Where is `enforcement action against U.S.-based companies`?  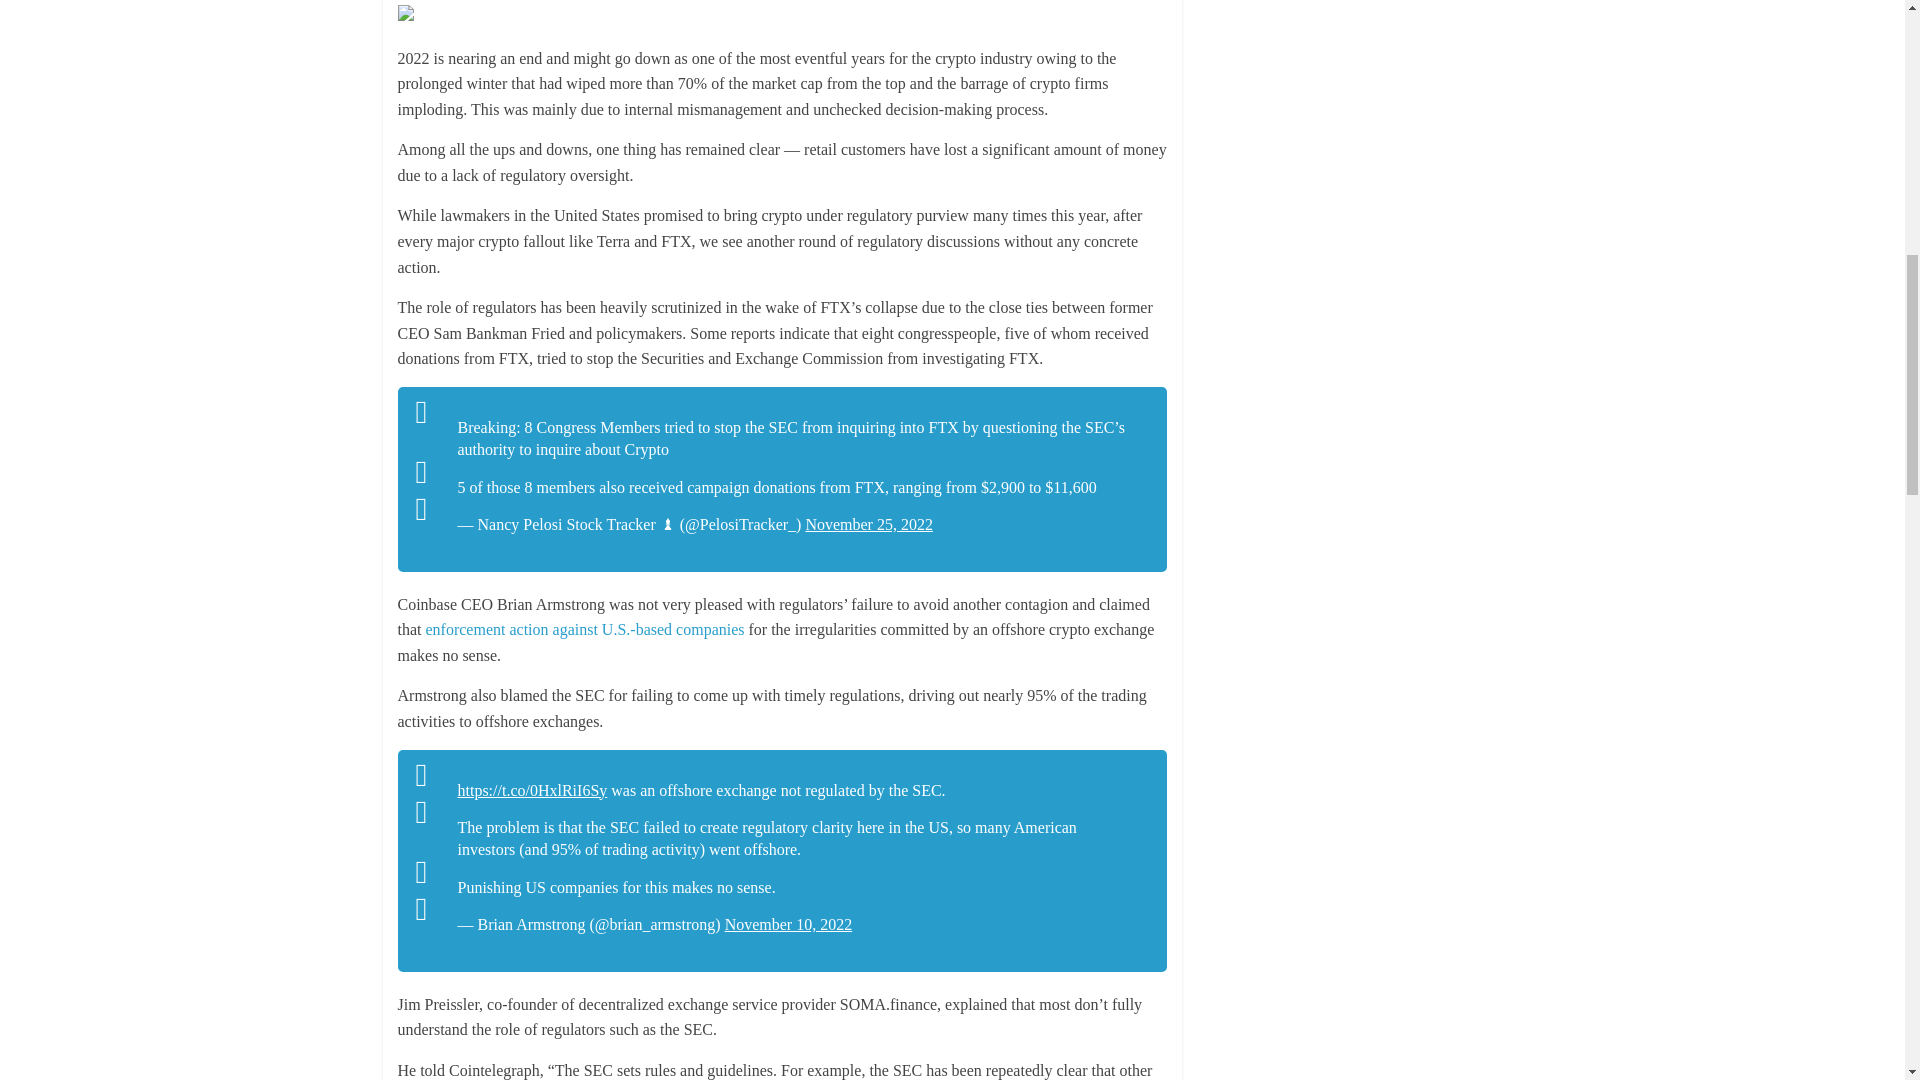
enforcement action against U.S.-based companies is located at coordinates (585, 630).